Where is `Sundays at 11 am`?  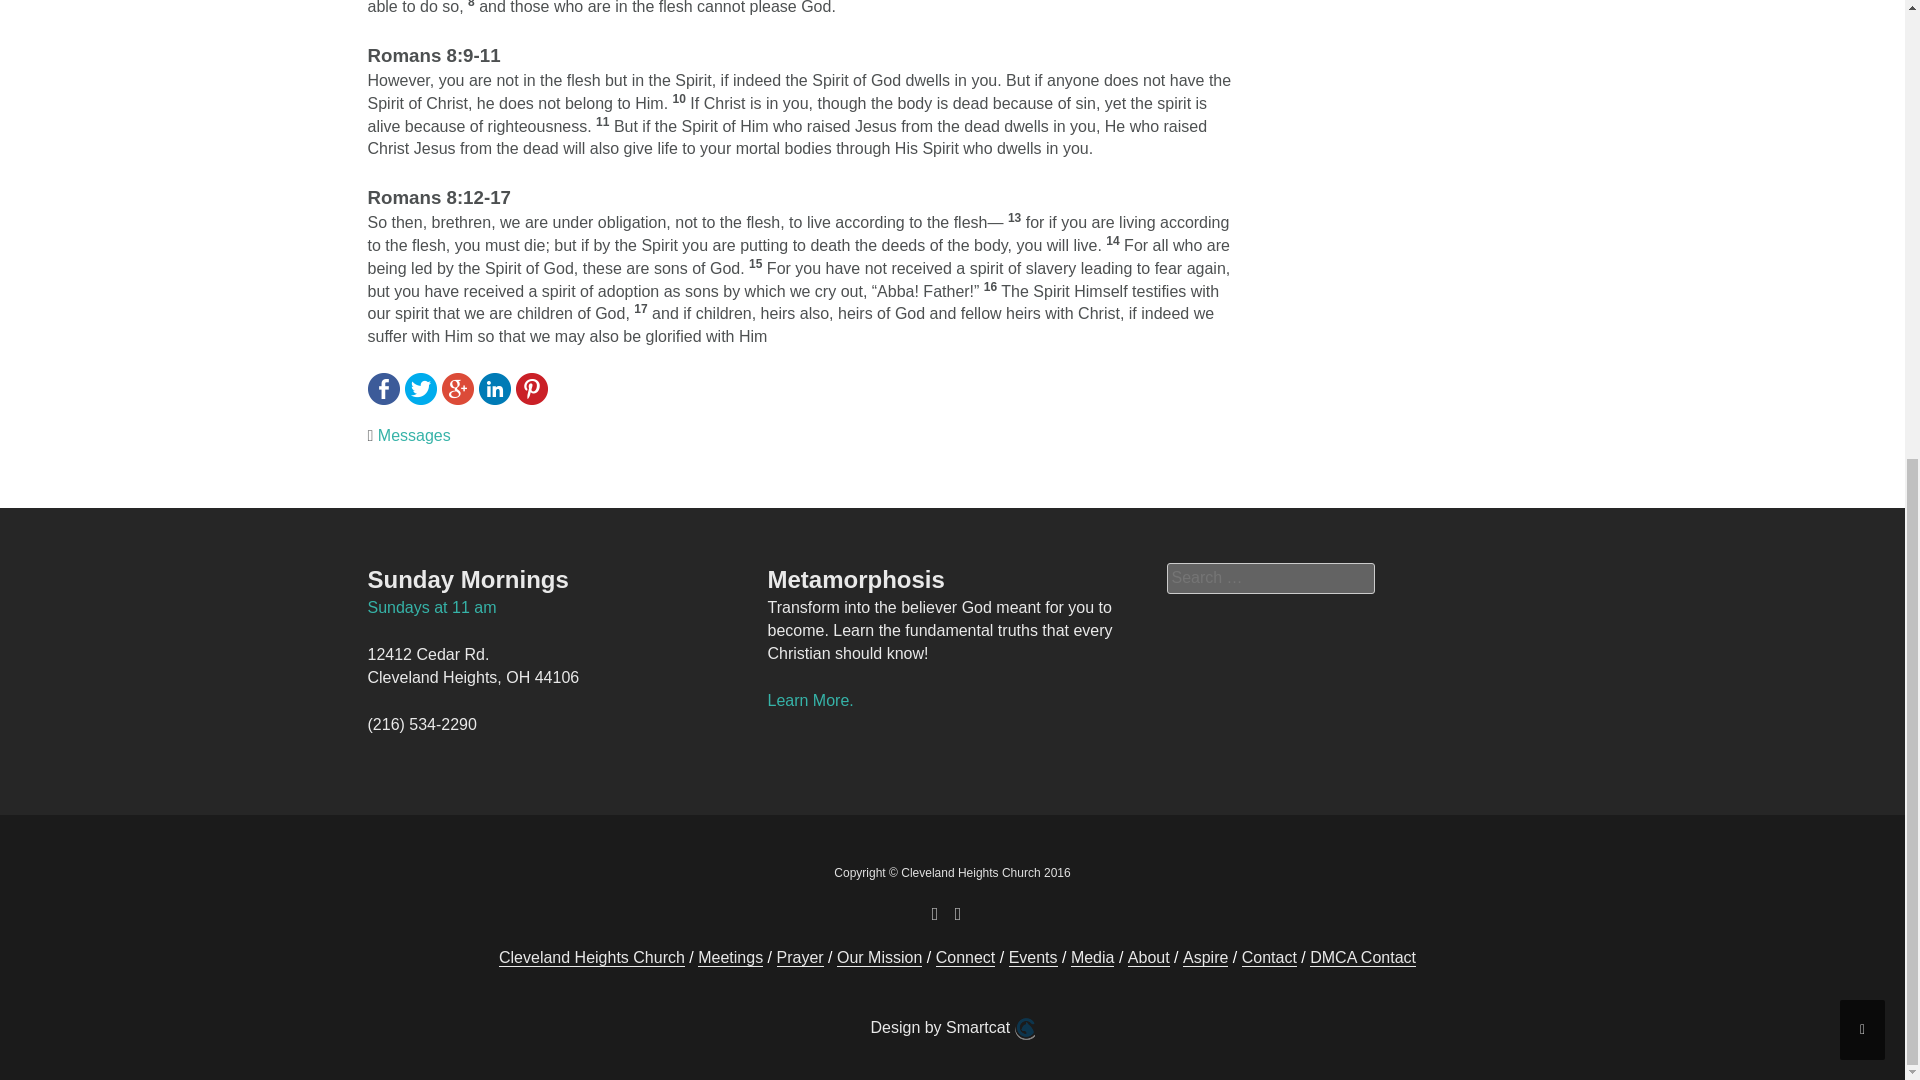 Sundays at 11 am is located at coordinates (432, 607).